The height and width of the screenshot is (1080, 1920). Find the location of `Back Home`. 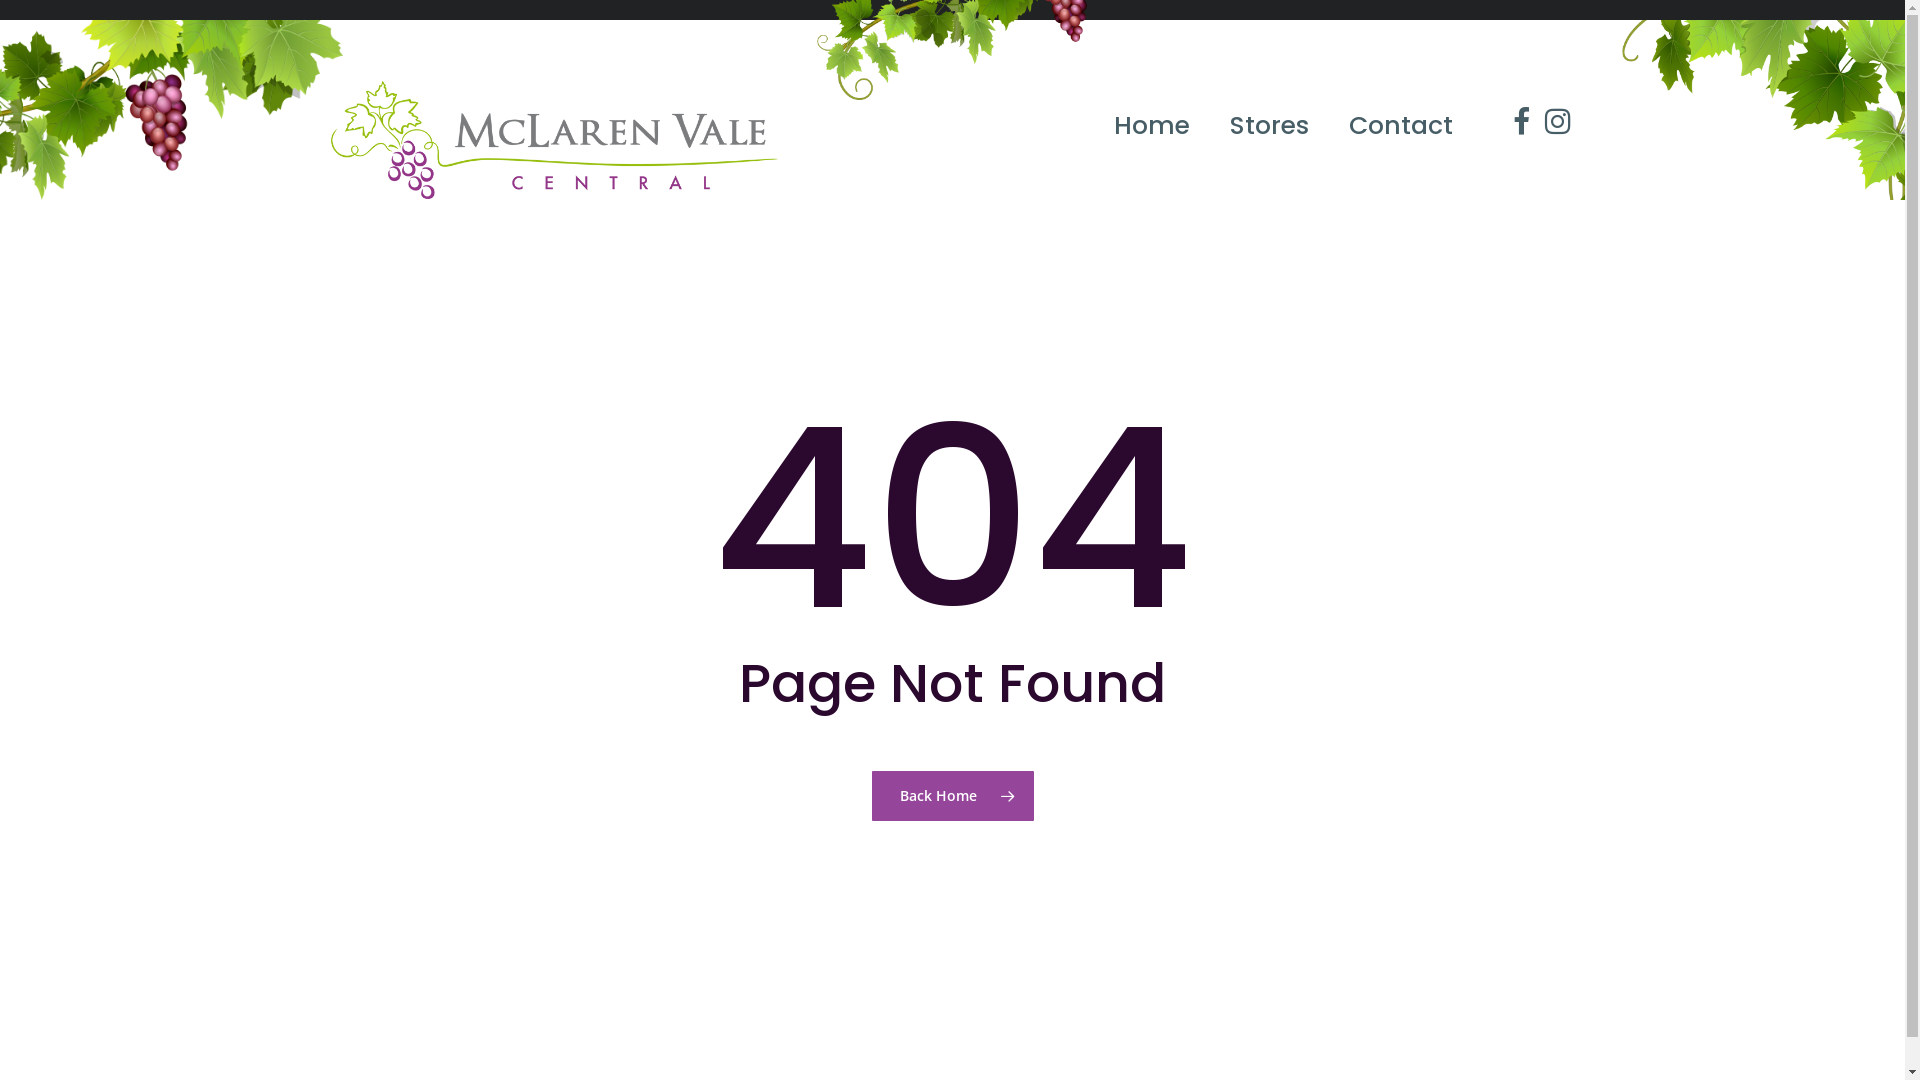

Back Home is located at coordinates (953, 796).